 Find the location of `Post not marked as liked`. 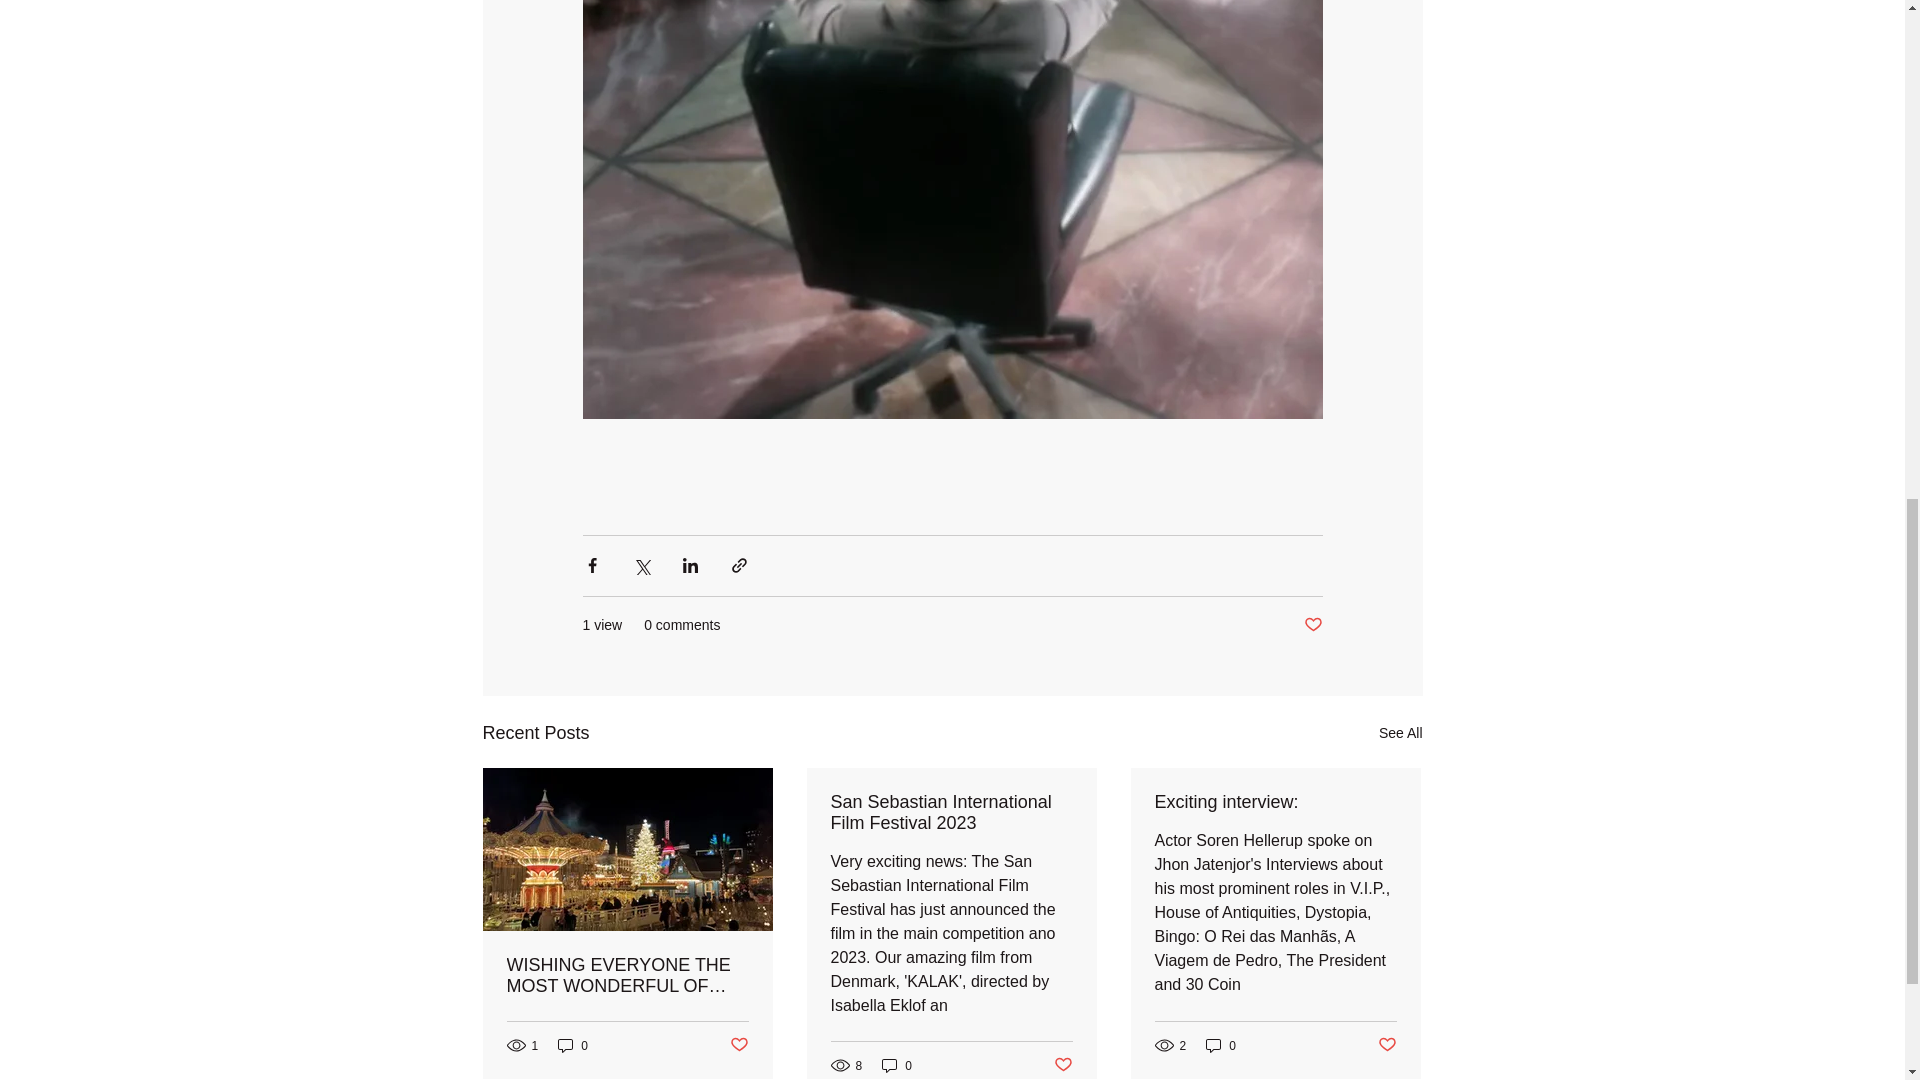

Post not marked as liked is located at coordinates (1388, 1045).